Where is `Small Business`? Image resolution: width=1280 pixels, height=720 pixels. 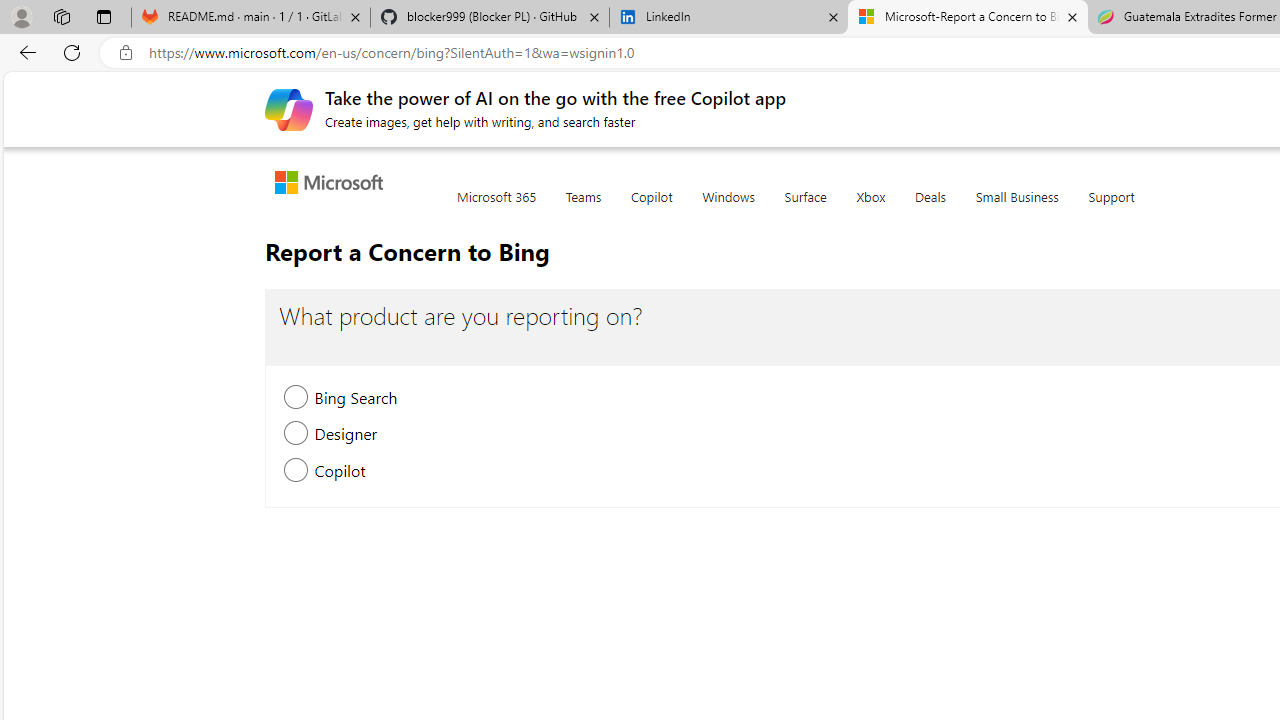
Small Business is located at coordinates (1017, 208).